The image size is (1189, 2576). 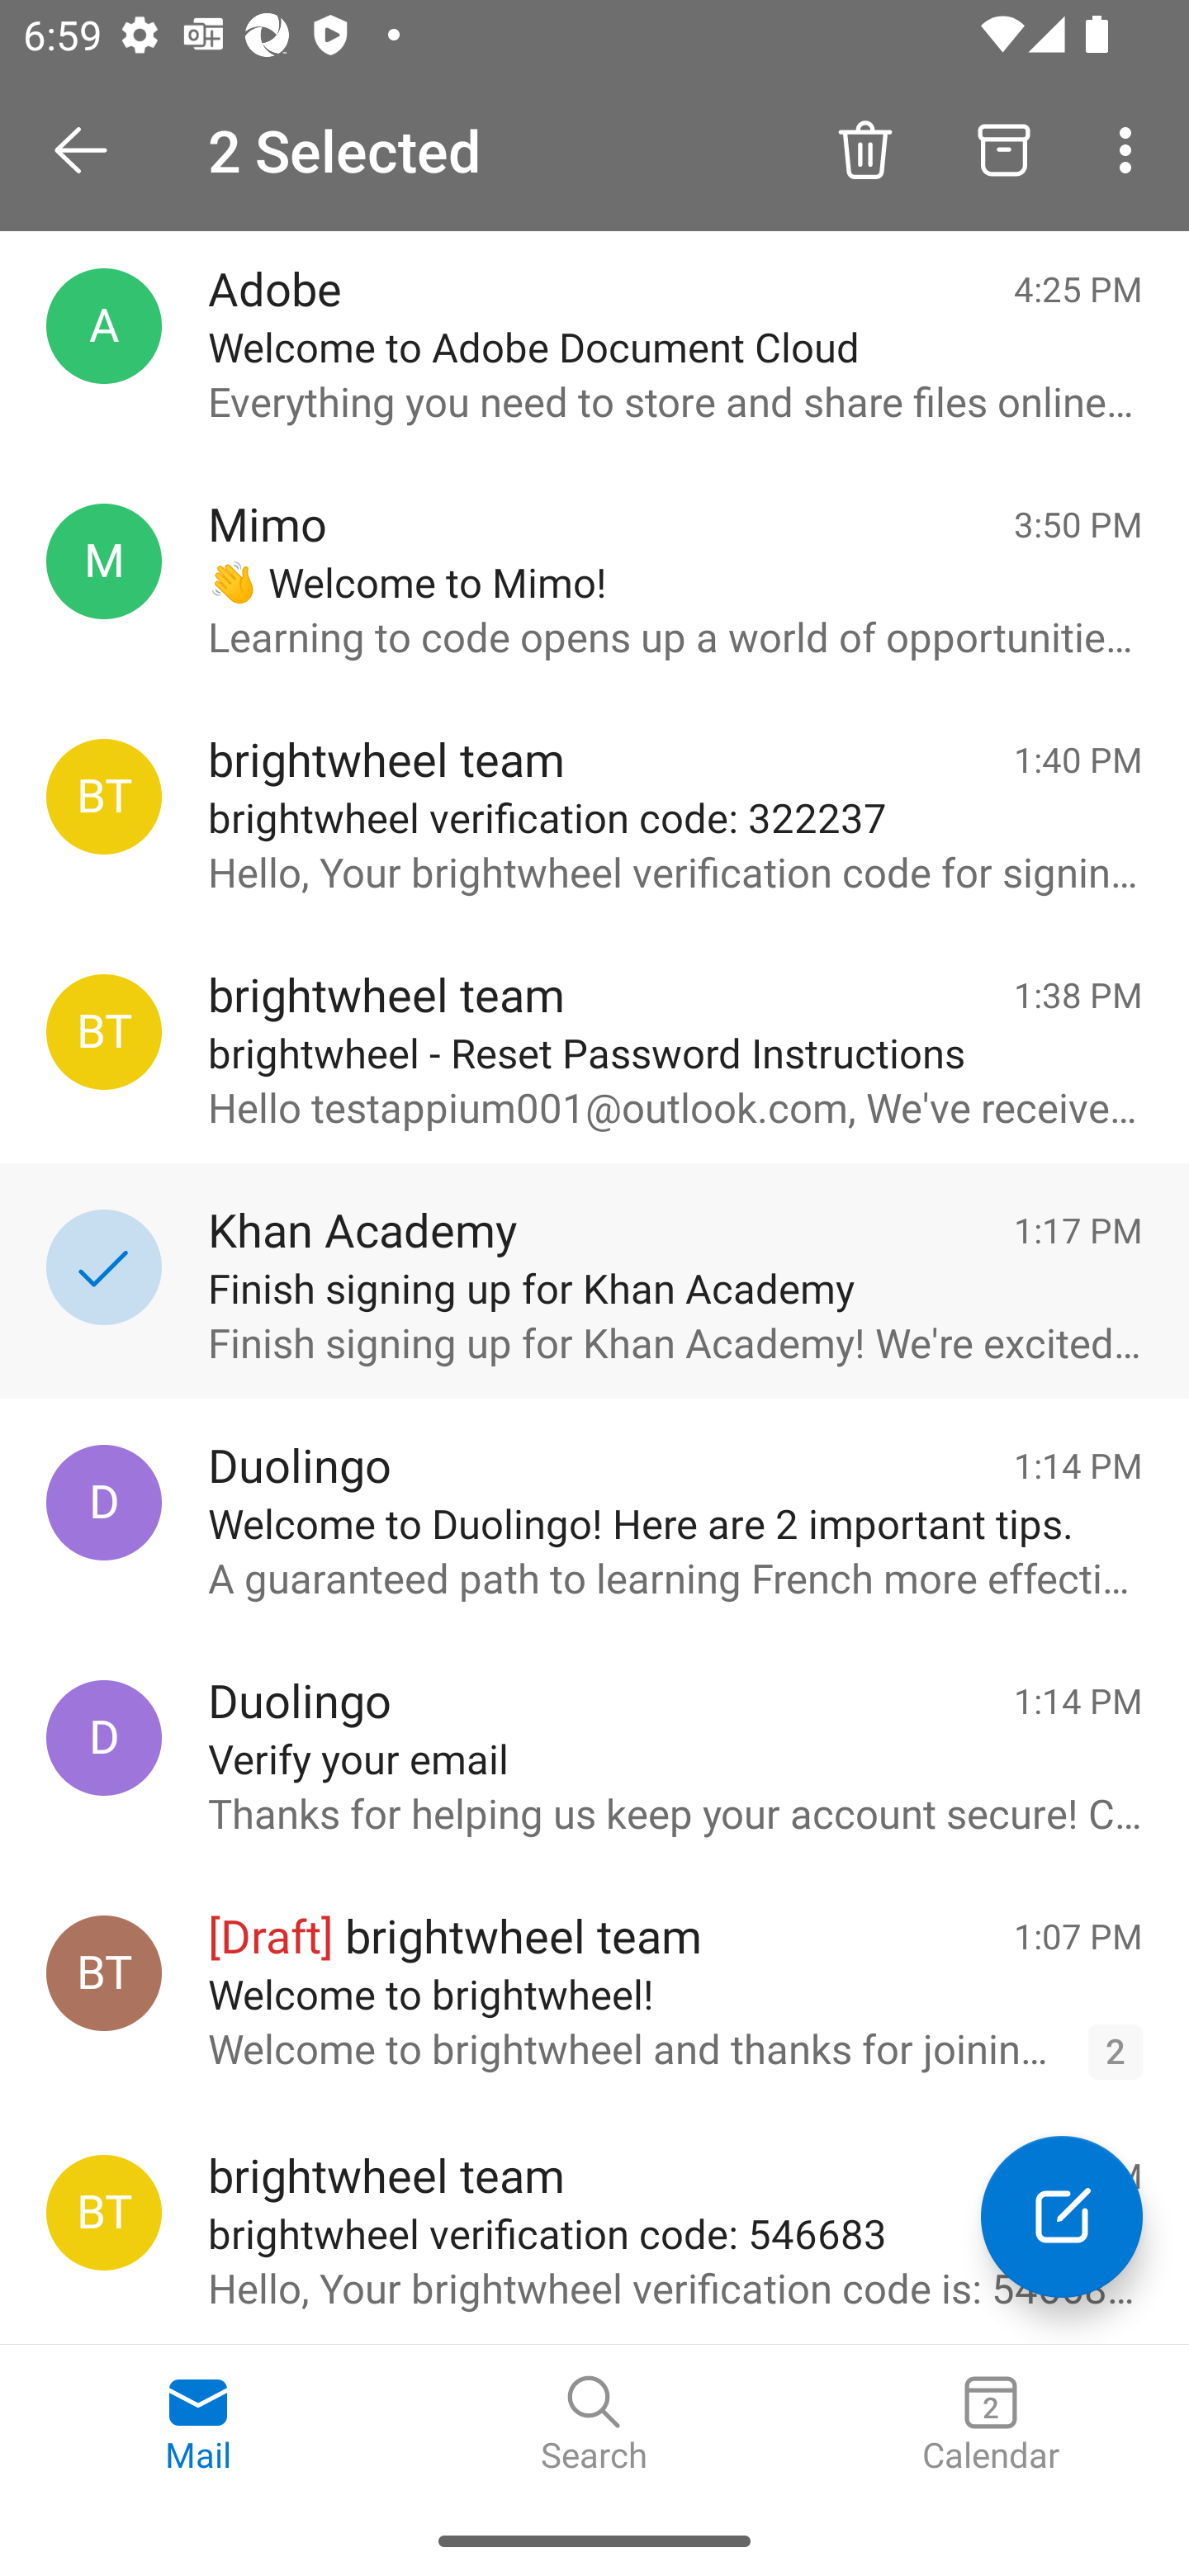 I want to click on Mimo, support@getmimo.com, so click(x=104, y=561).